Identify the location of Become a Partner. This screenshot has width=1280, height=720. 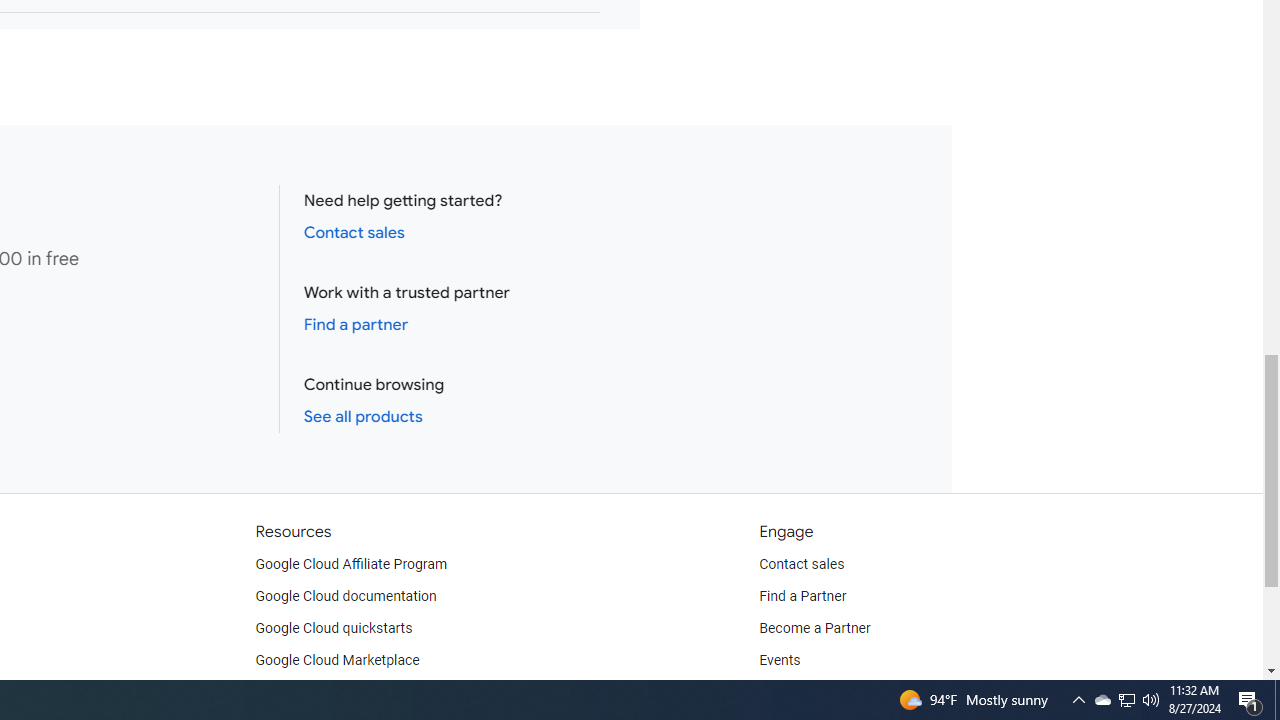
(814, 628).